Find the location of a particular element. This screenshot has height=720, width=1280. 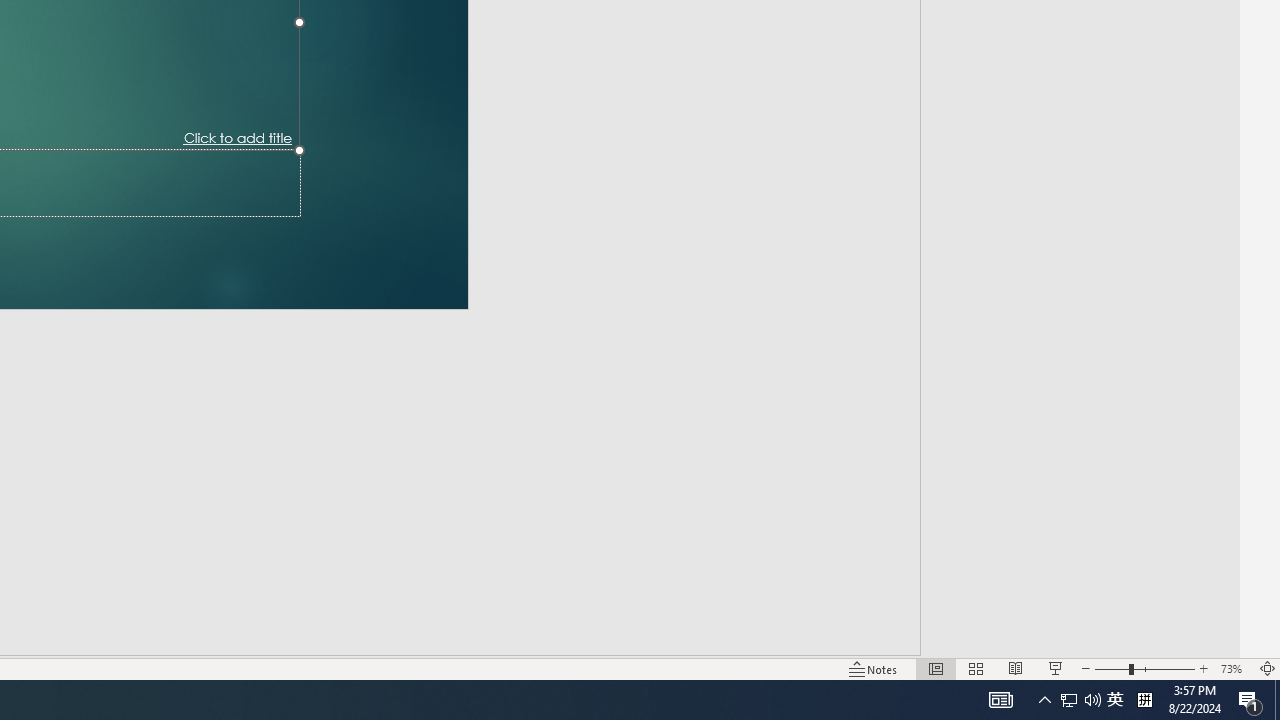

Zoom 73% is located at coordinates (1234, 668).